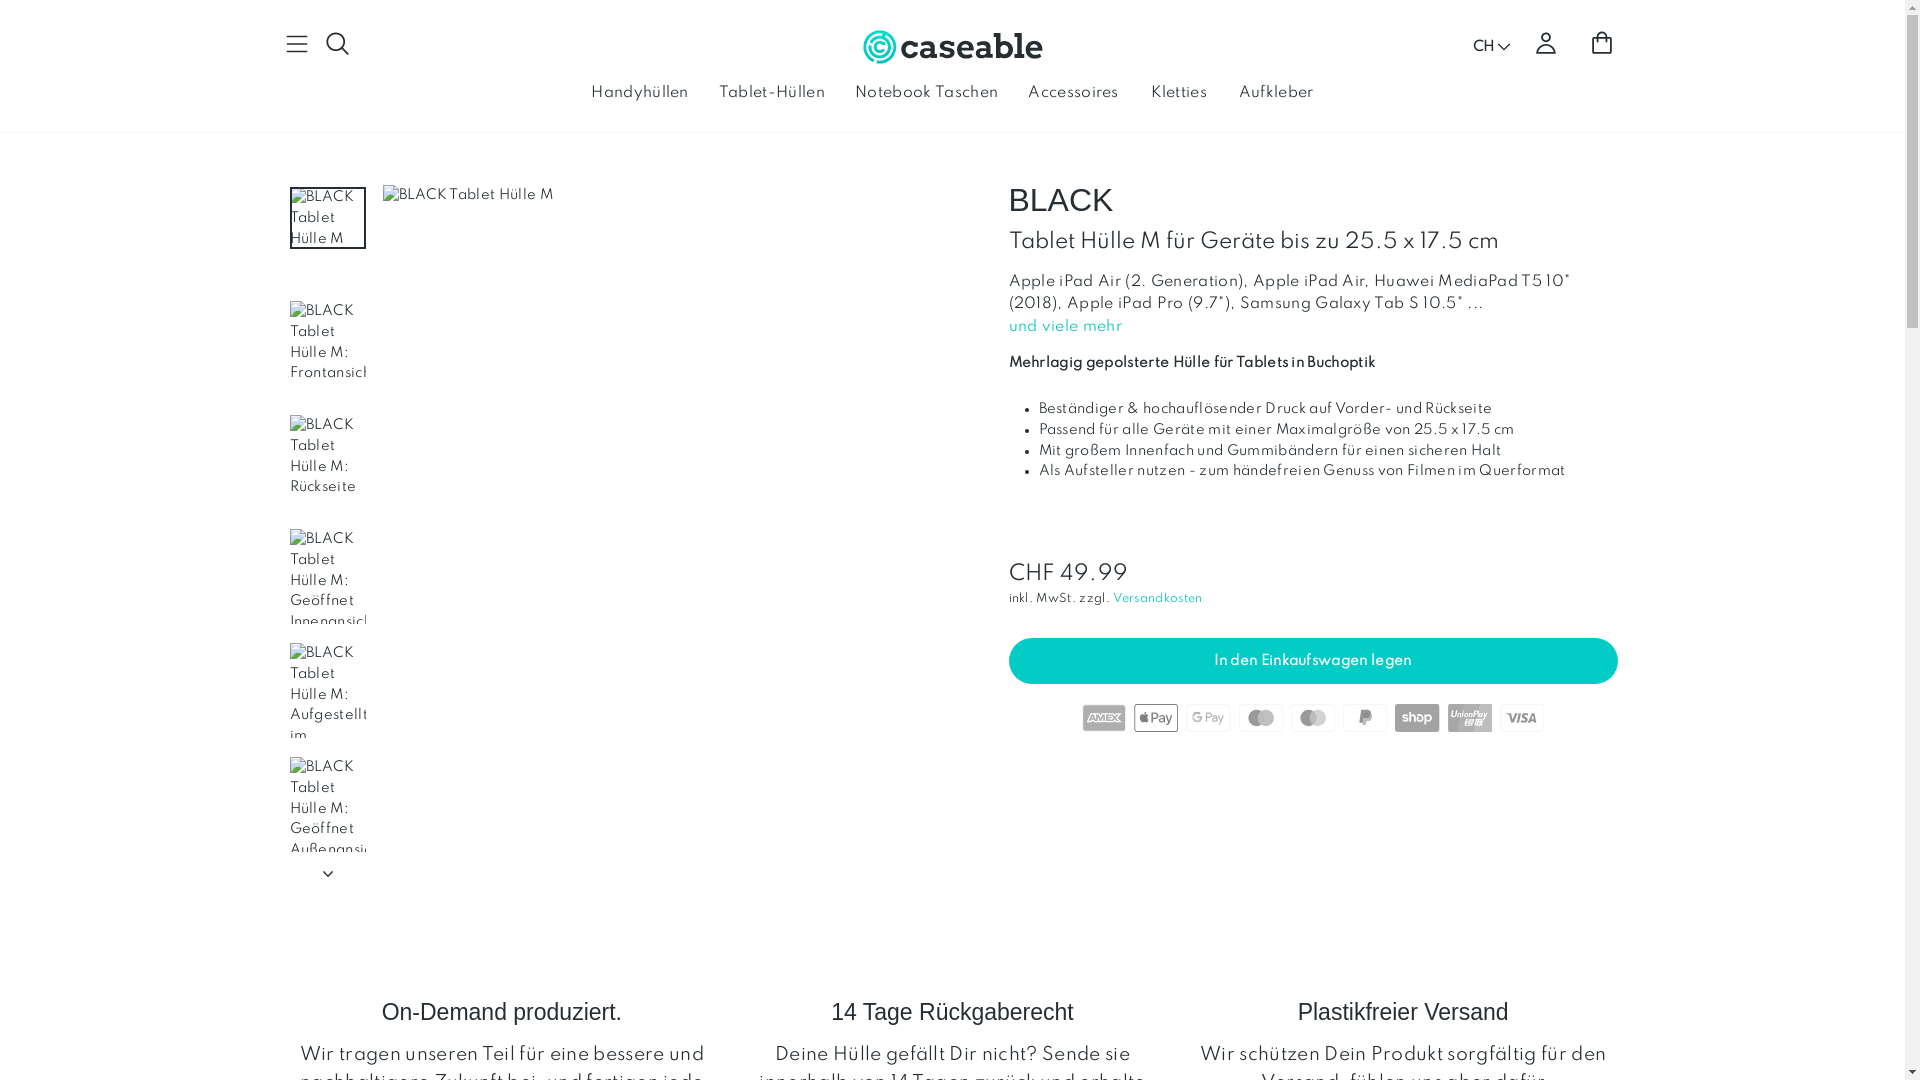  What do you see at coordinates (0, 0) in the screenshot?
I see `Direkt zum Inhalt` at bounding box center [0, 0].